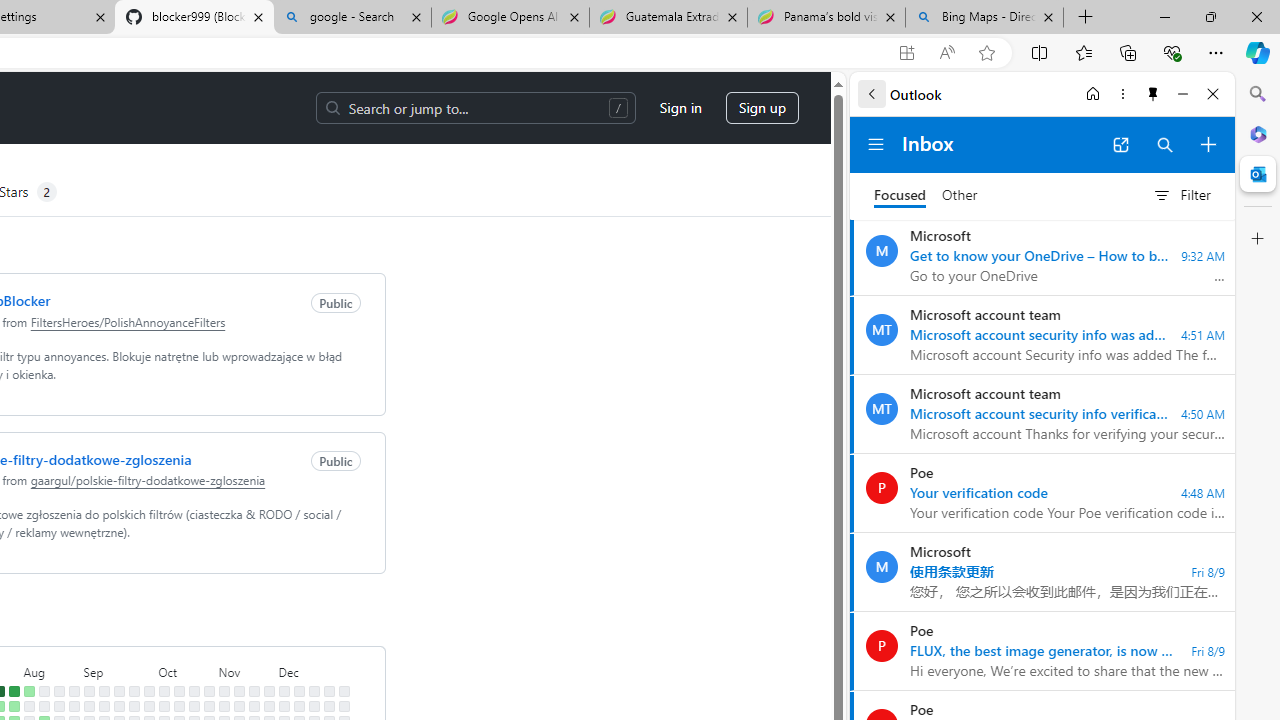 The image size is (1280, 720). Describe the element at coordinates (926, 195) in the screenshot. I see `Focused Inbox, toggle to go to Other Inbox` at that location.